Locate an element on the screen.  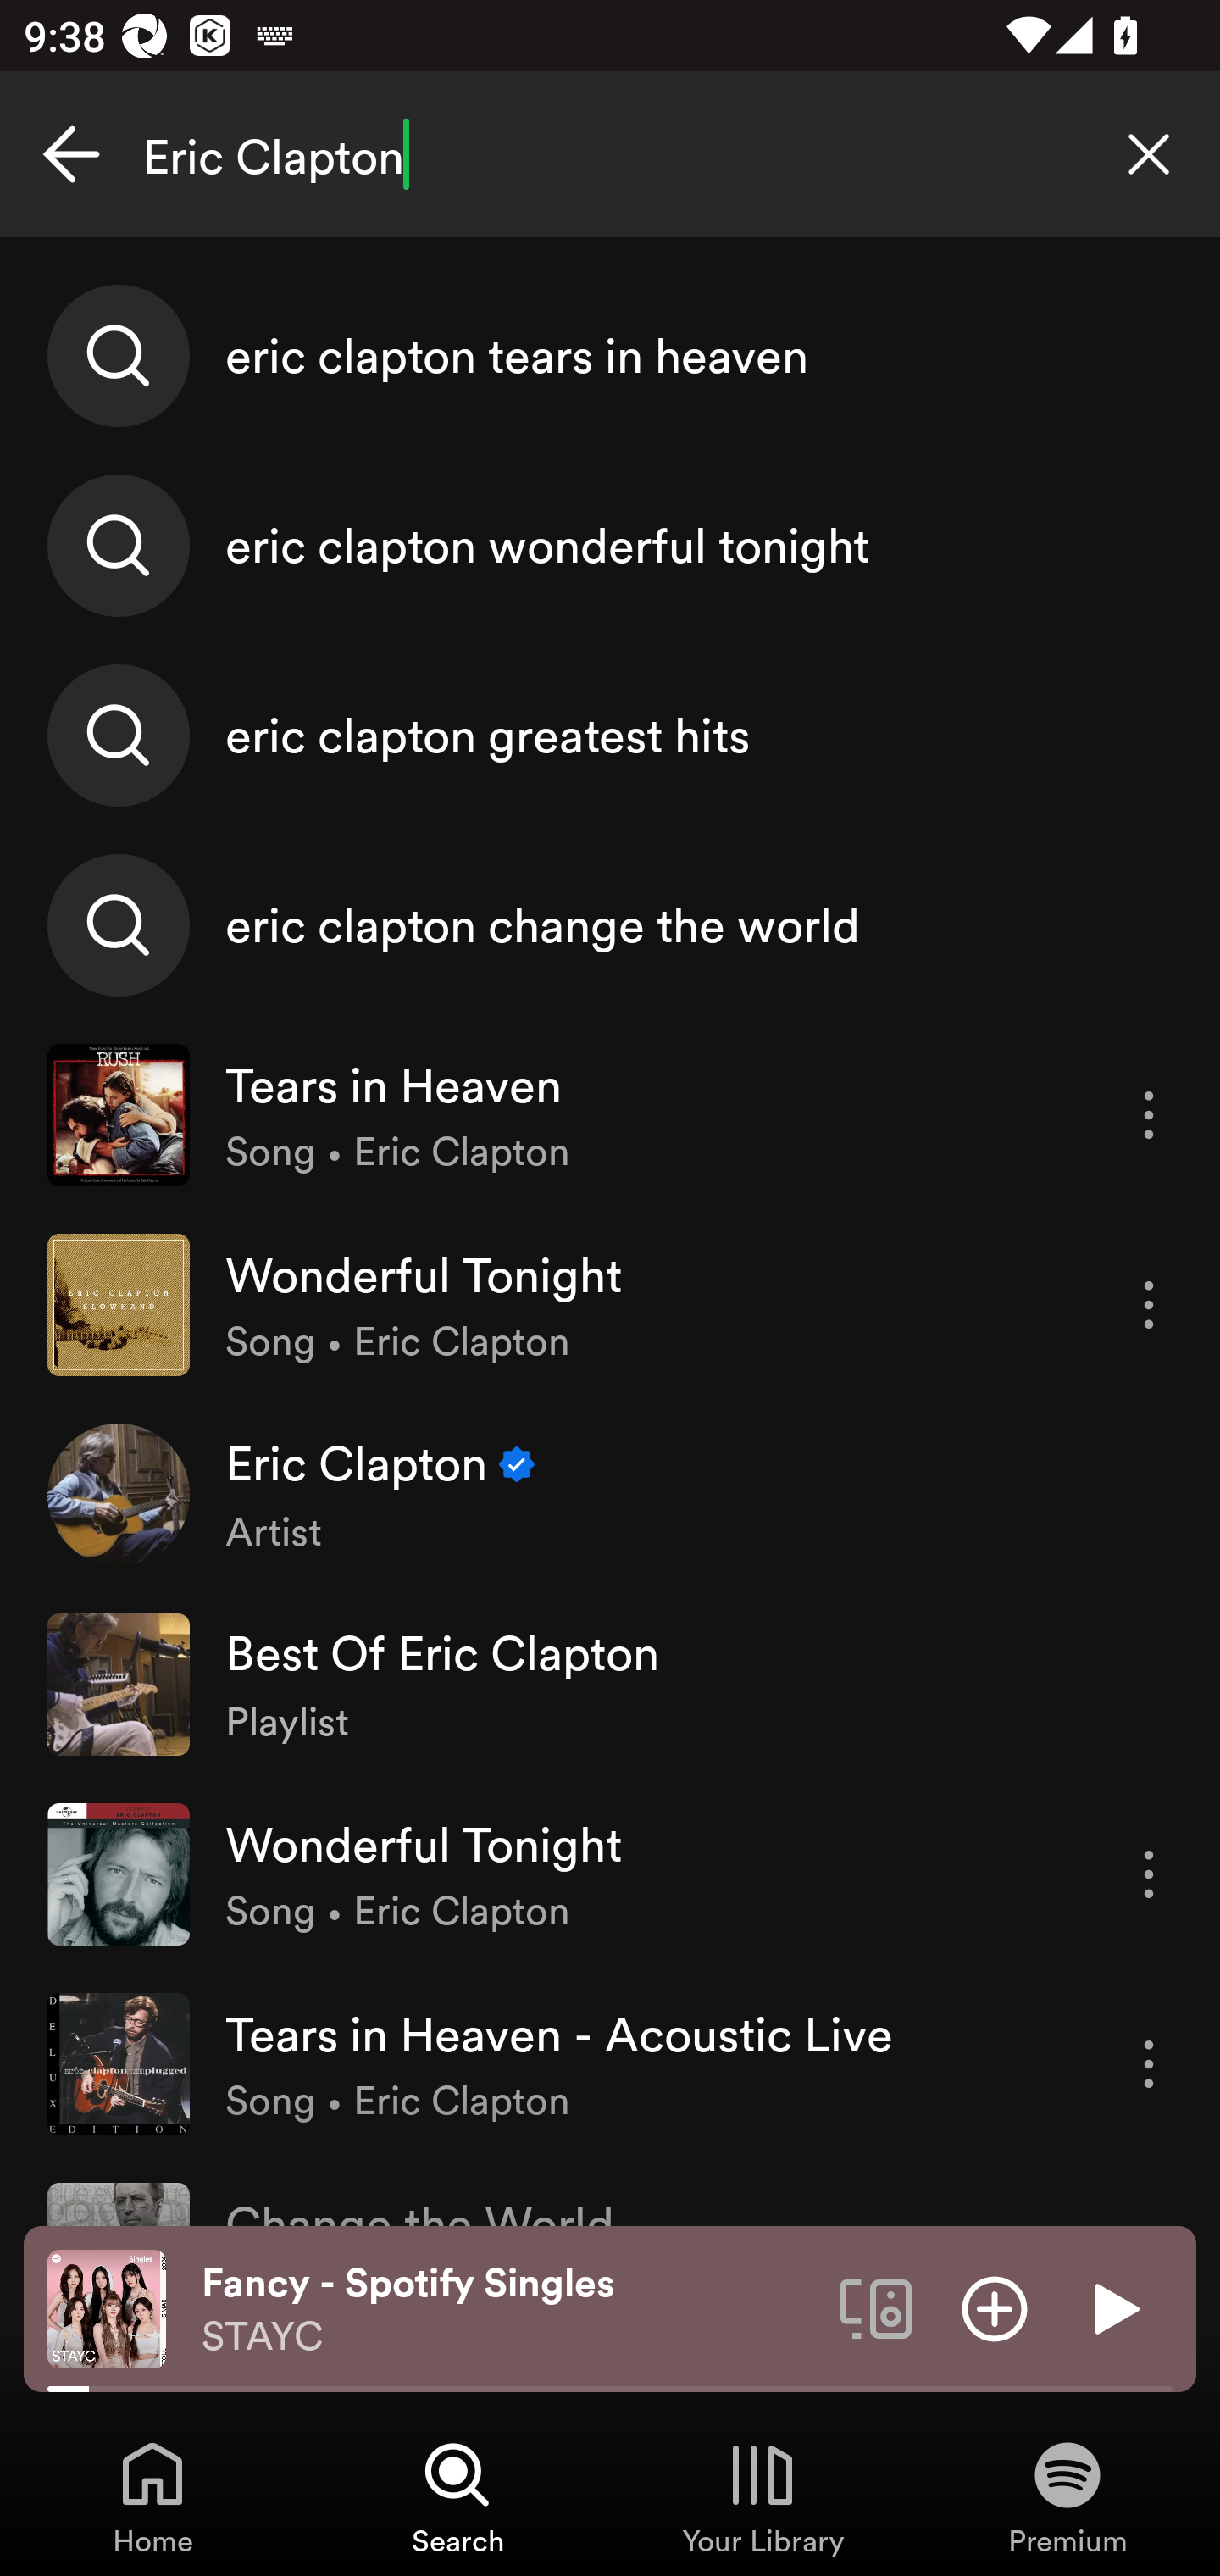
eric clapton tears in heaven is located at coordinates (610, 356).